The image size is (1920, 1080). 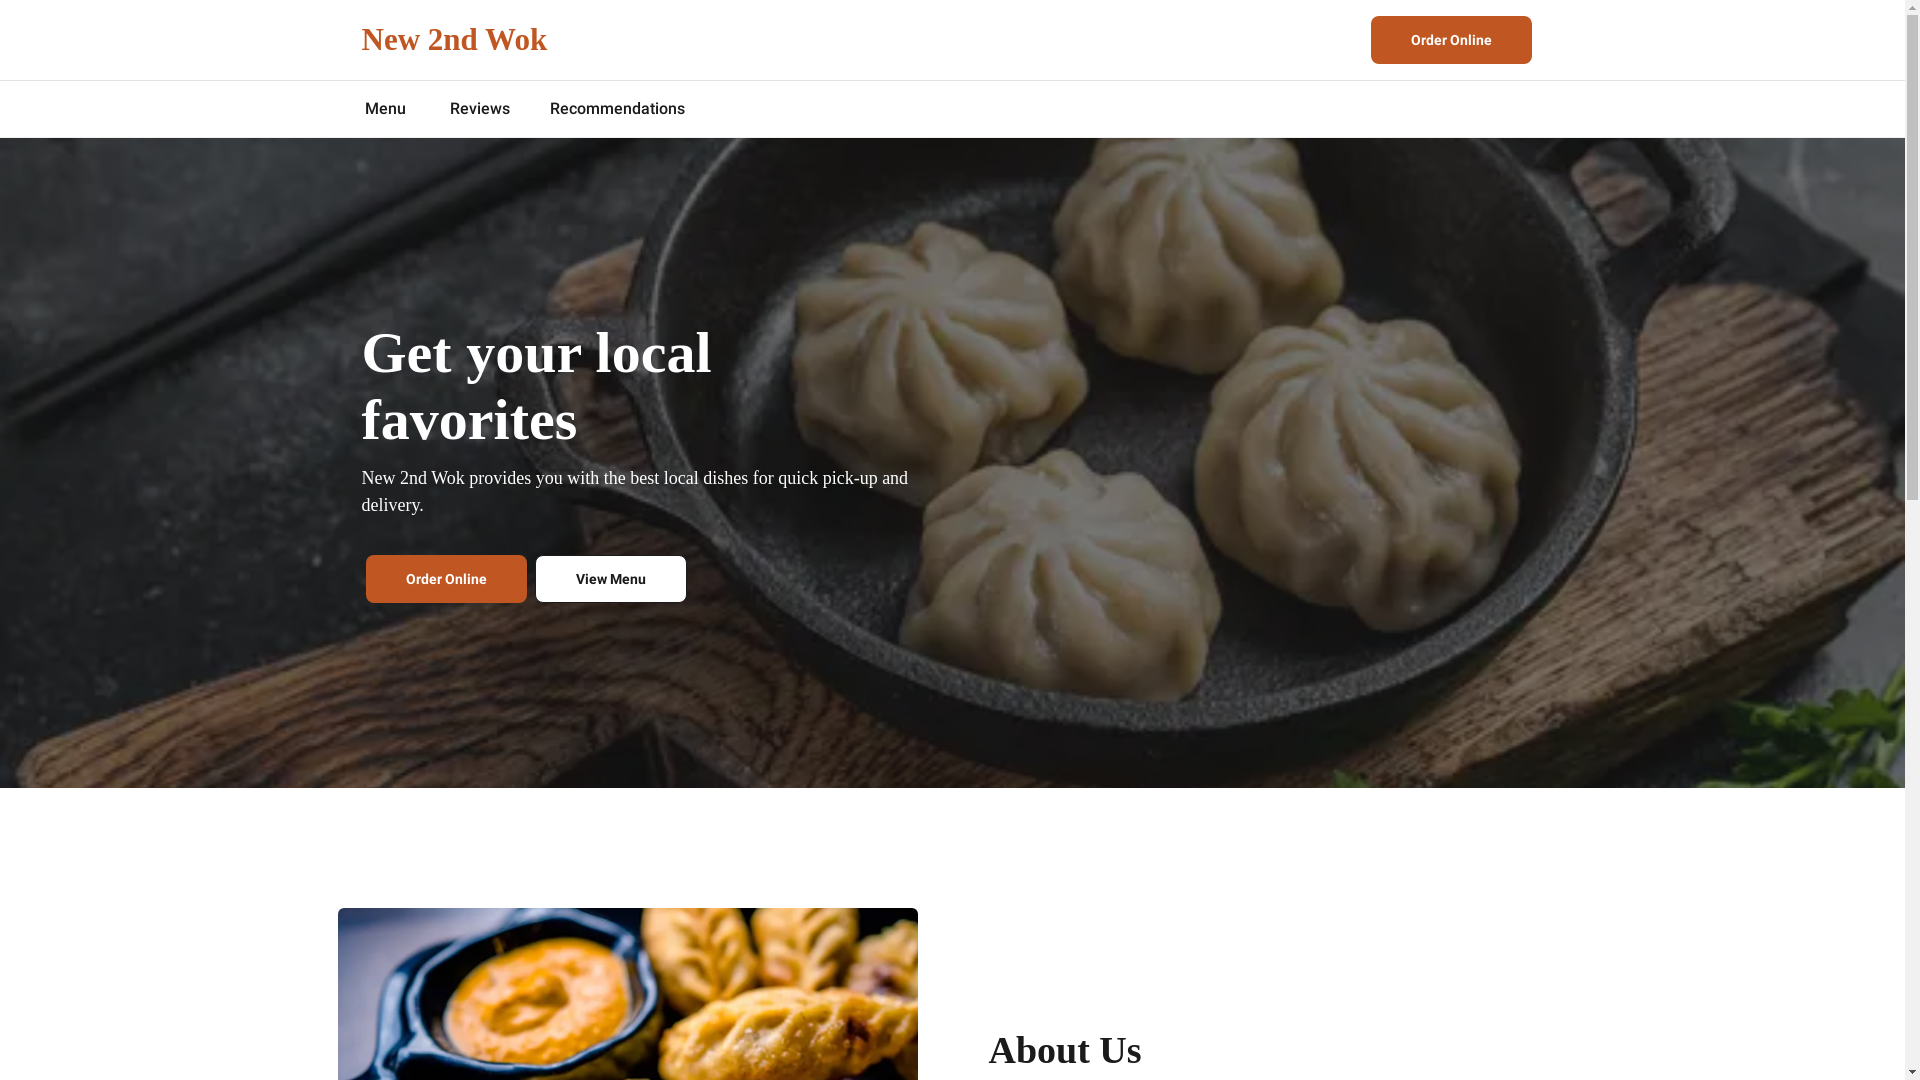 I want to click on Recommendations, so click(x=618, y=109).